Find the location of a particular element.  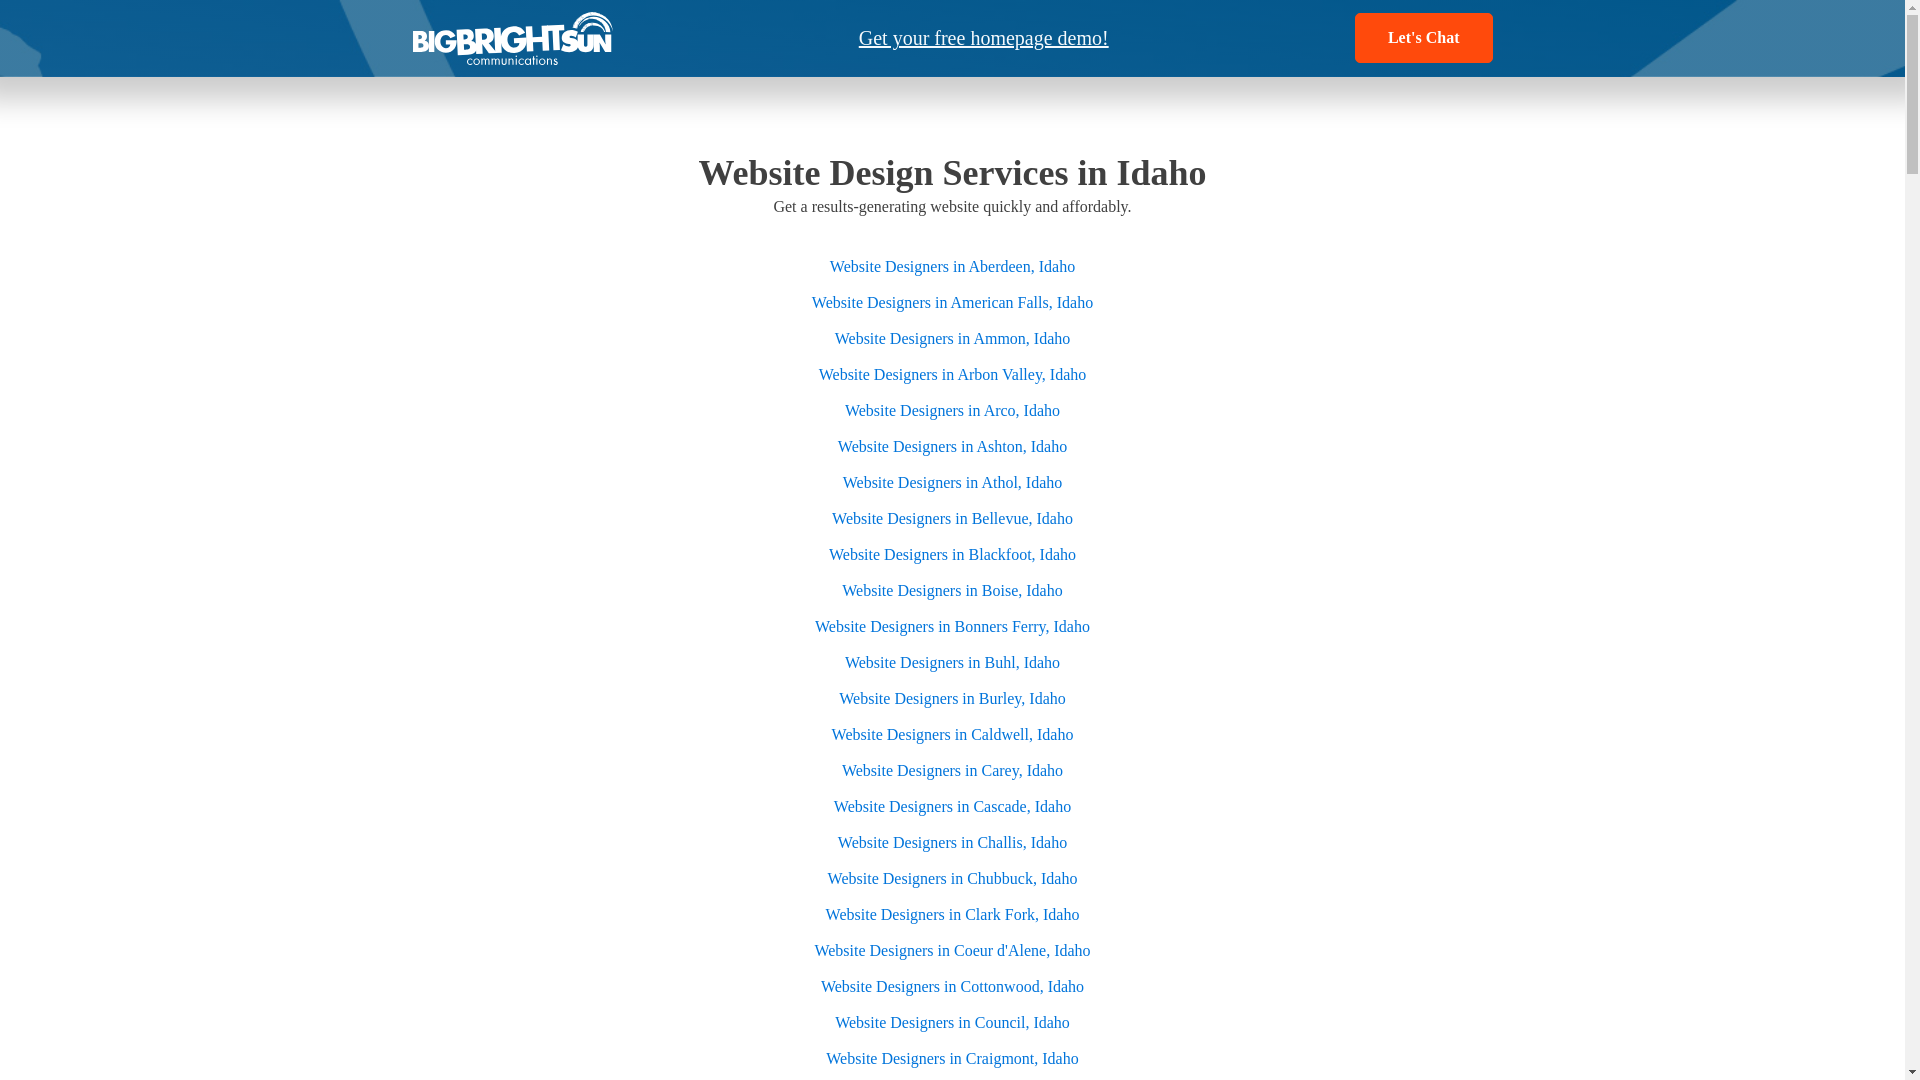

Website Designers in Chubbuck, Idaho is located at coordinates (952, 878).